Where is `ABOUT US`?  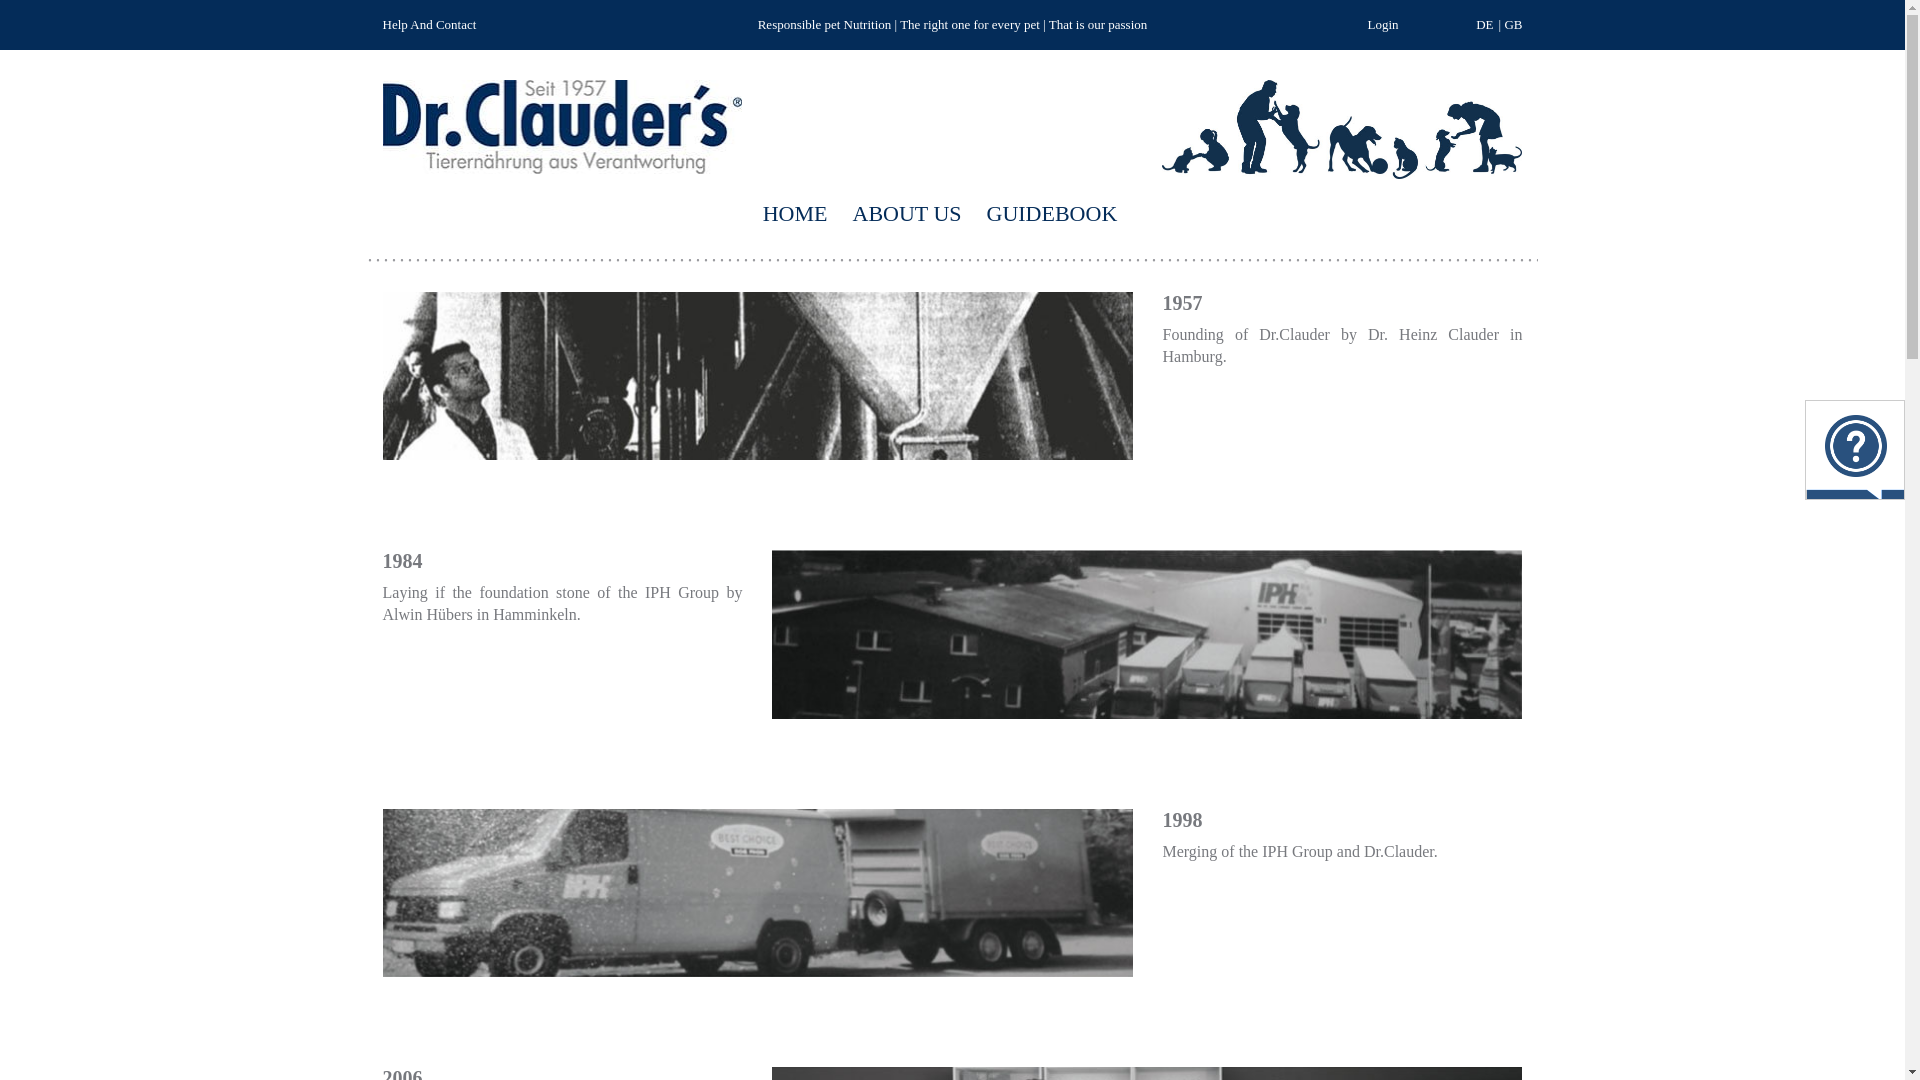 ABOUT US is located at coordinates (906, 218).